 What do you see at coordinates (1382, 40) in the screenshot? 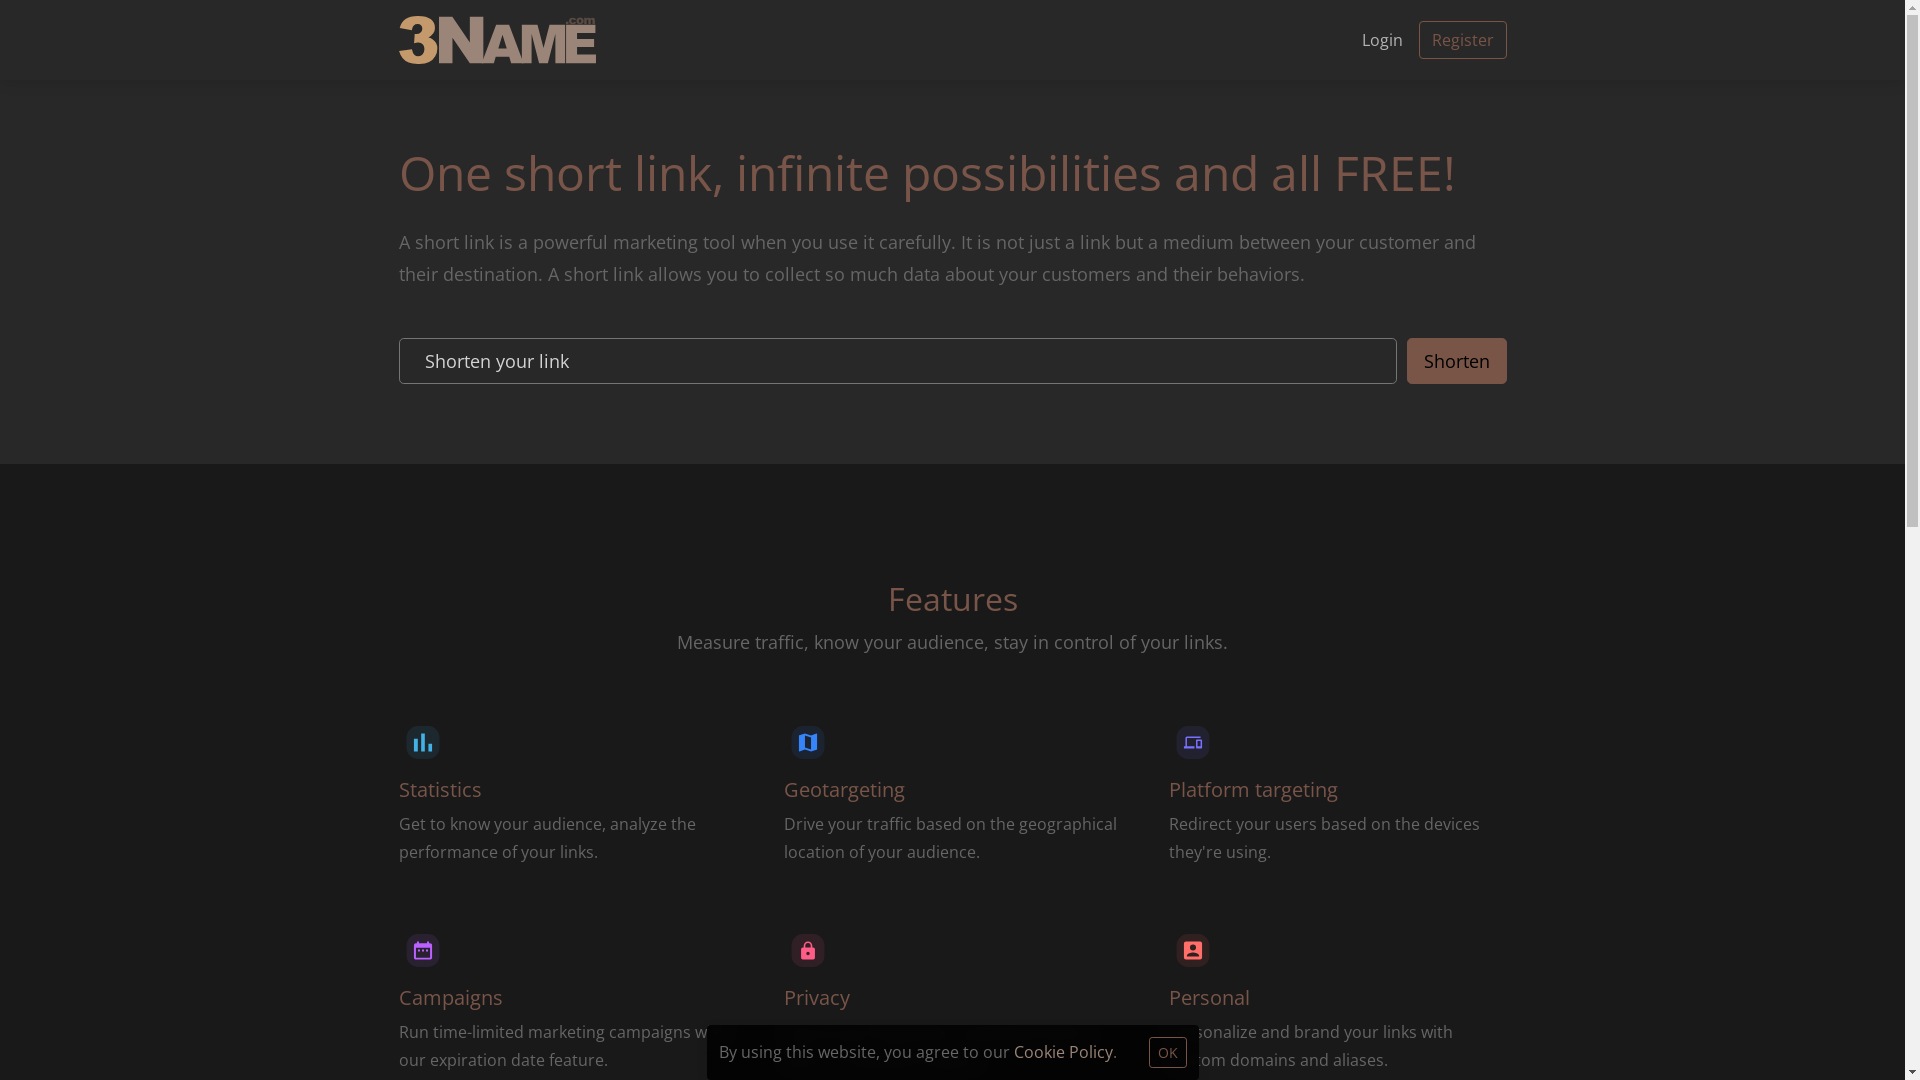
I see `Login` at bounding box center [1382, 40].